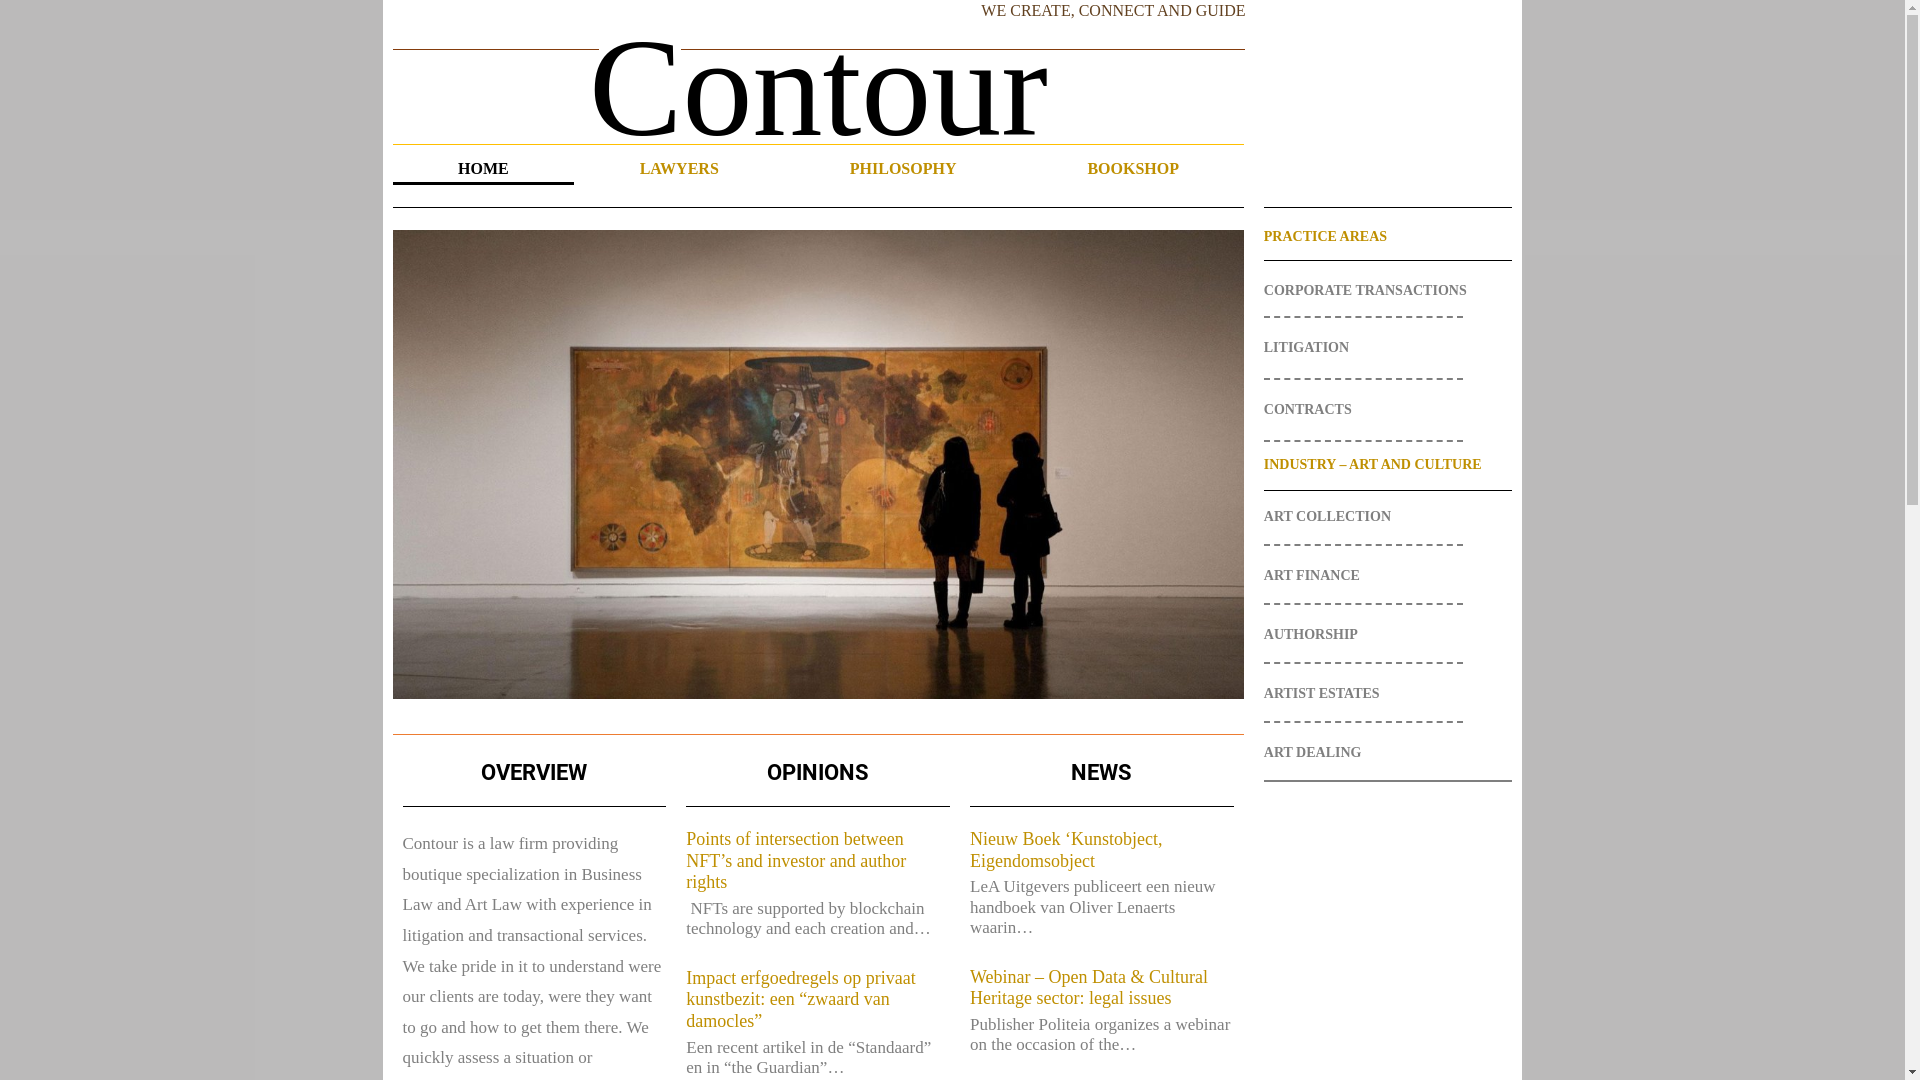  Describe the element at coordinates (1388, 291) in the screenshot. I see `CORPORATE TRANSACTIONS` at that location.